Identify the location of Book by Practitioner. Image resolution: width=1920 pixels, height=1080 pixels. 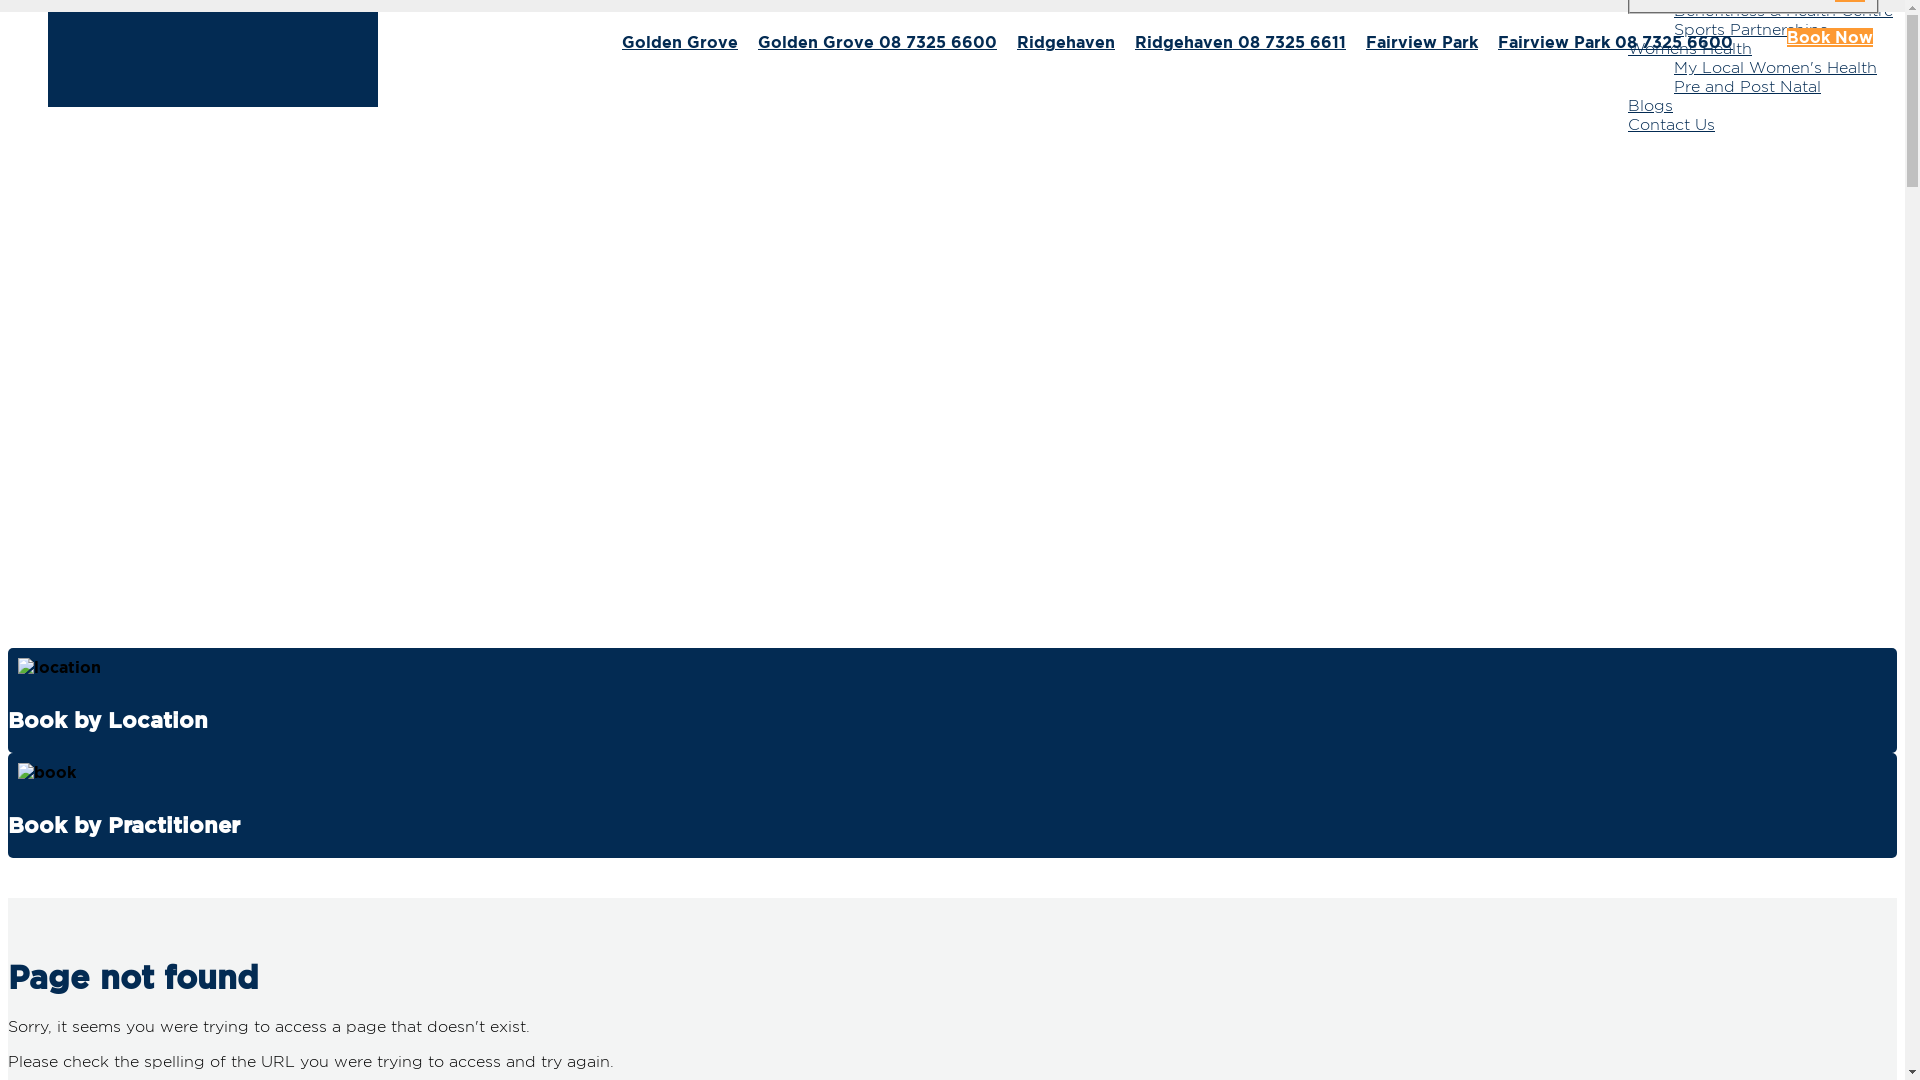
(952, 806).